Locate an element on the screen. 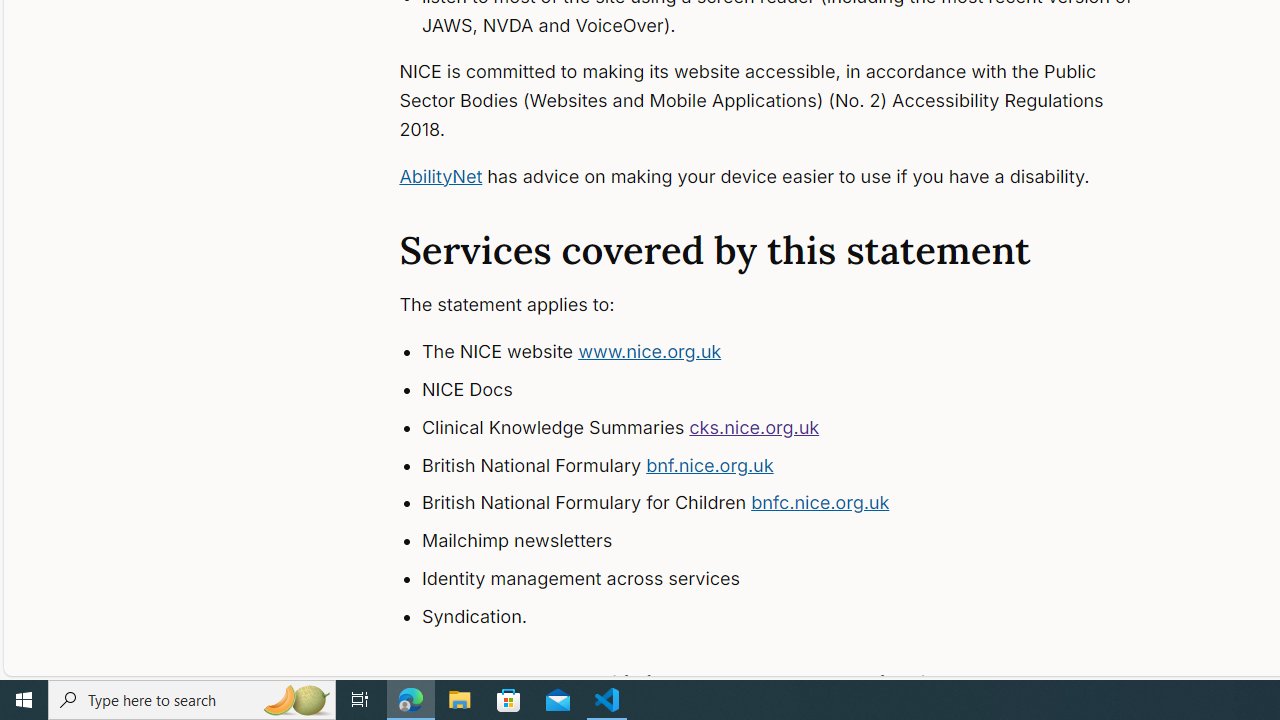 This screenshot has height=720, width=1280. The NICE website www.nice.org.uk is located at coordinates (796, 352).